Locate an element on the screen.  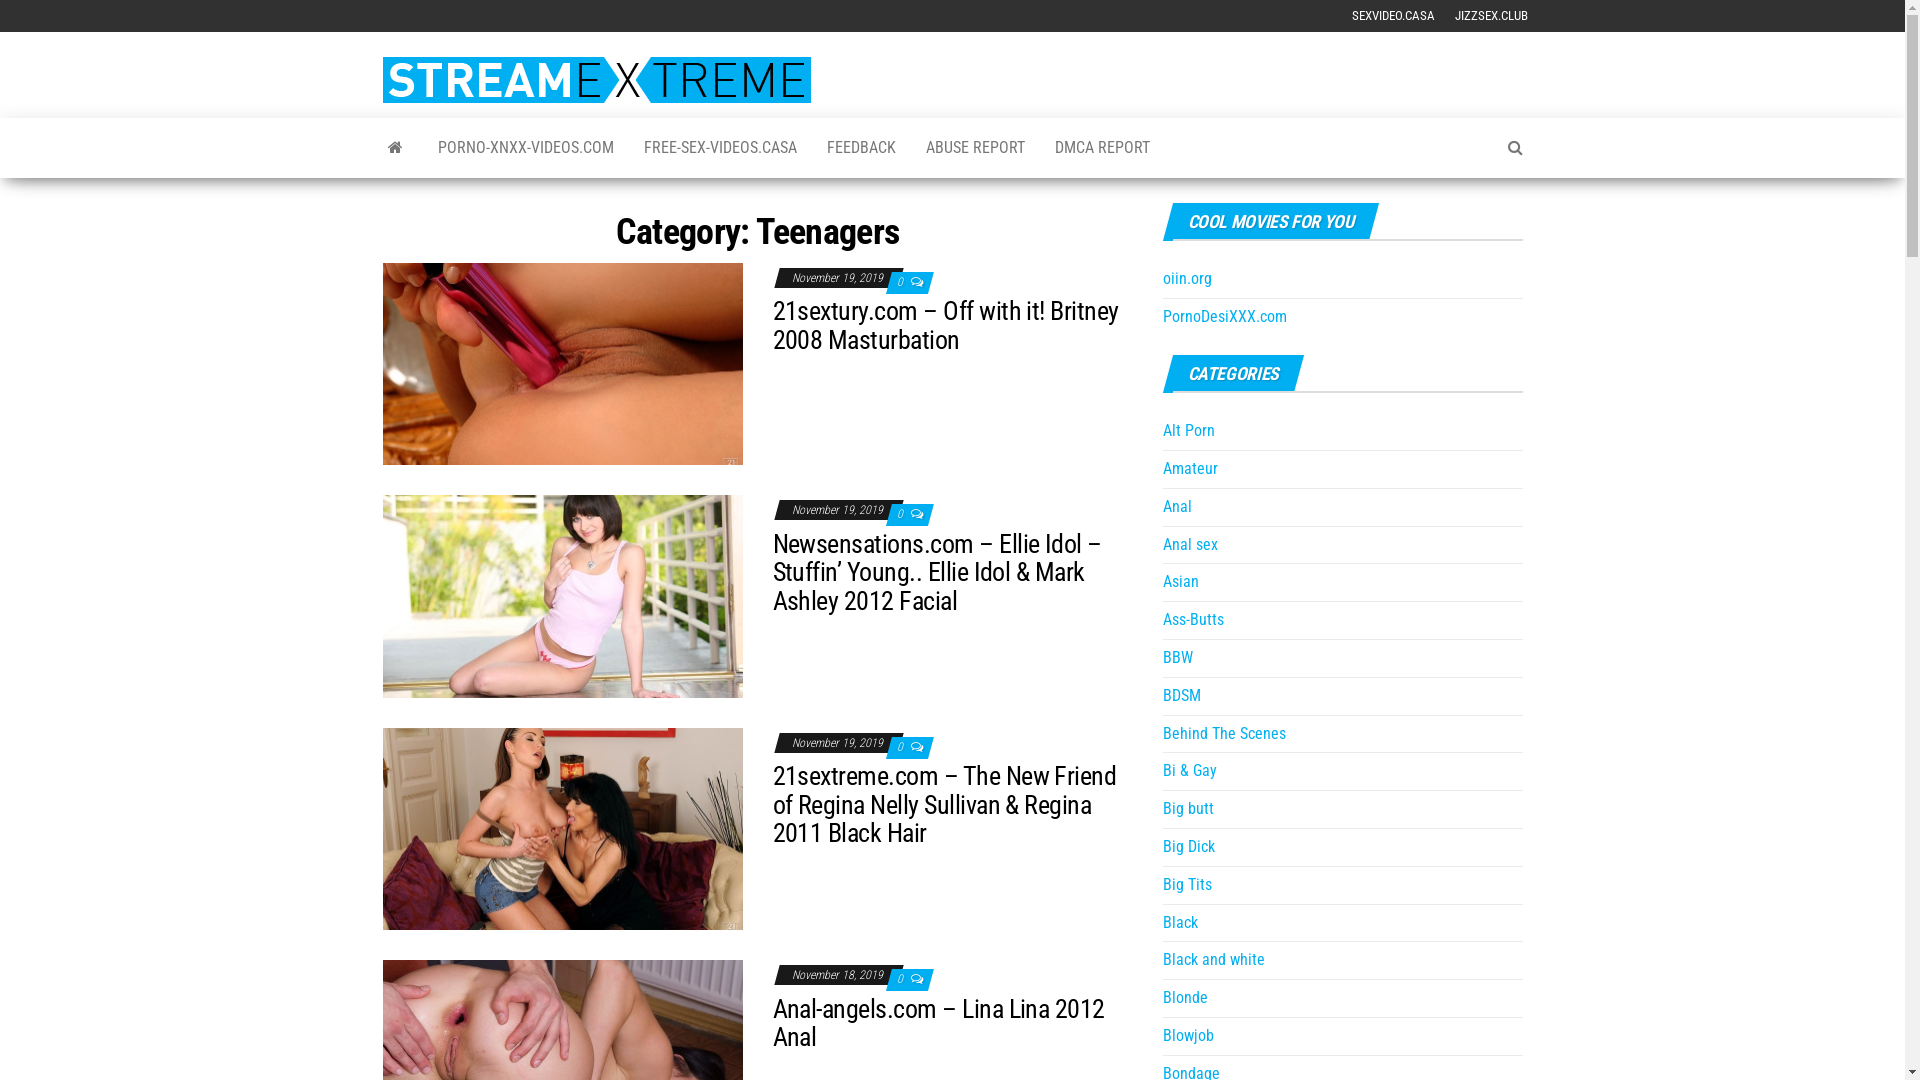
Black is located at coordinates (1180, 922).